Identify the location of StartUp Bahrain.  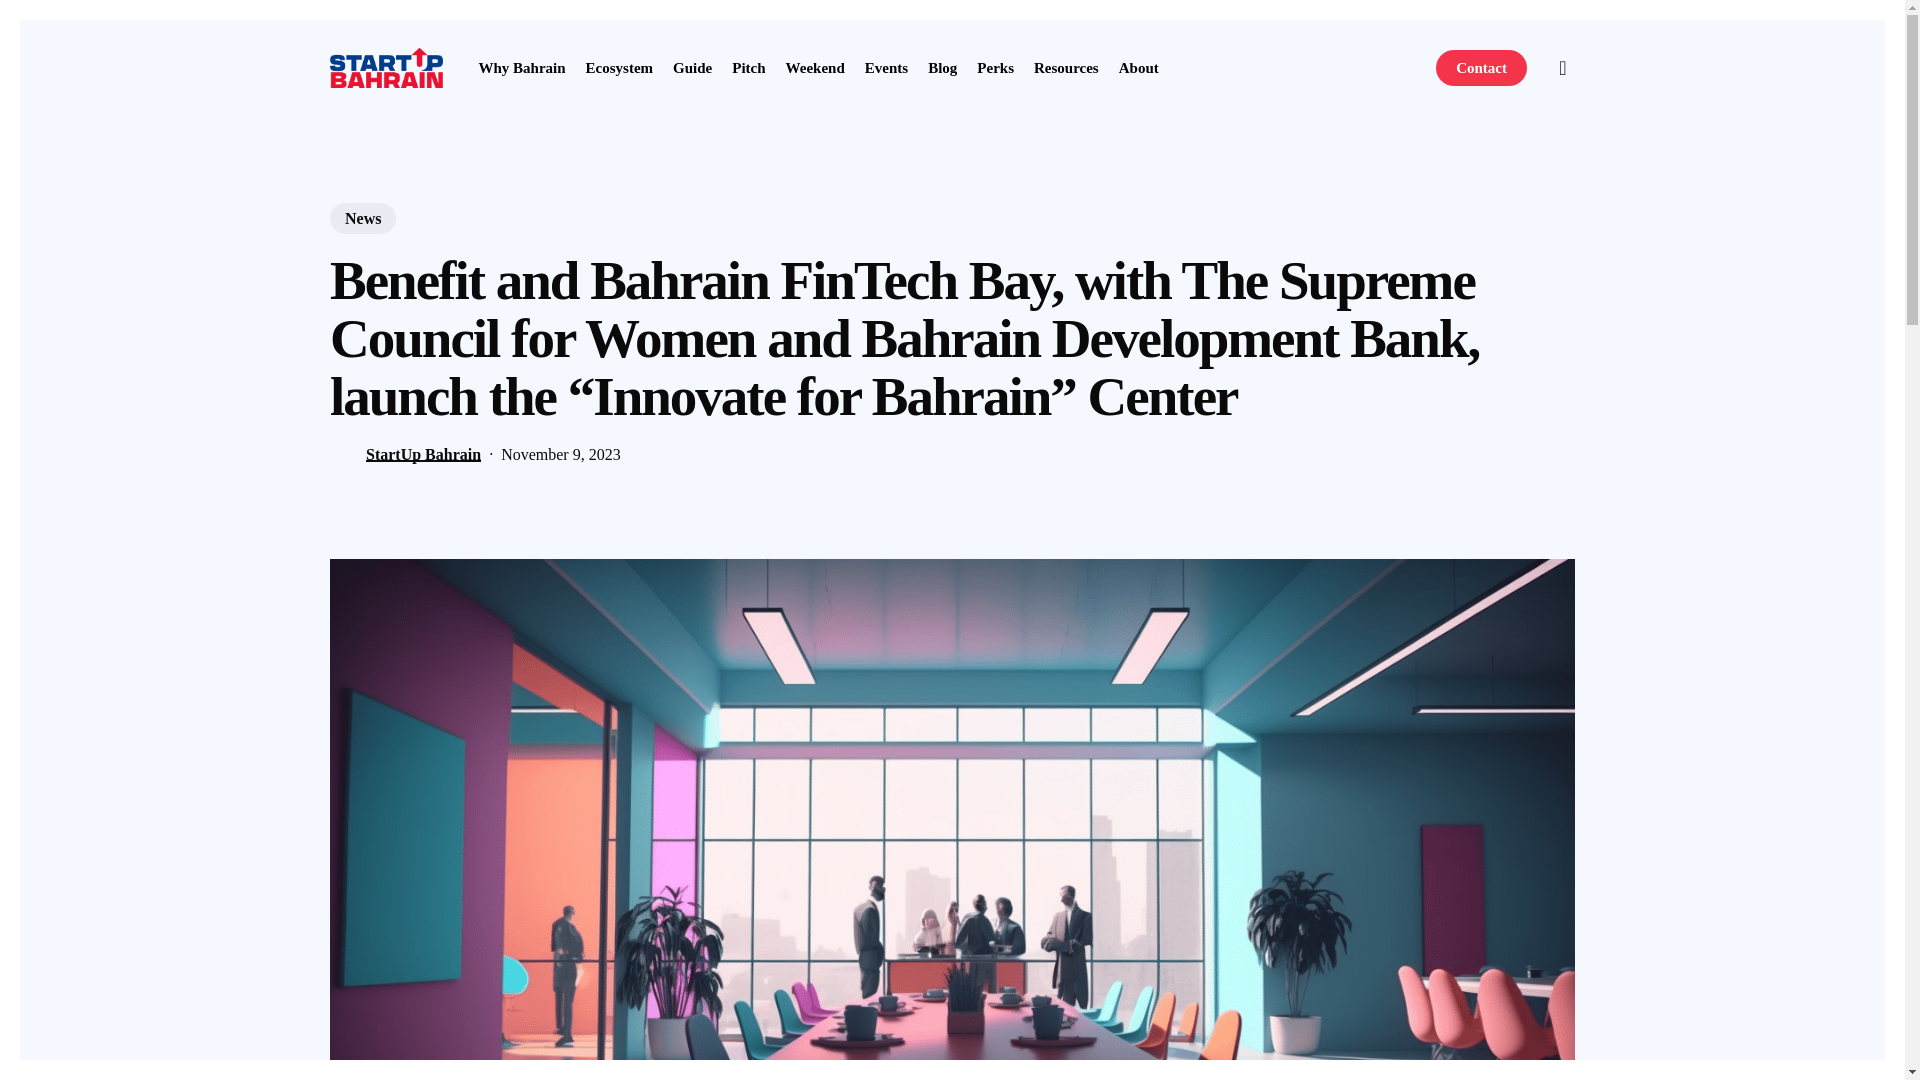
(424, 454).